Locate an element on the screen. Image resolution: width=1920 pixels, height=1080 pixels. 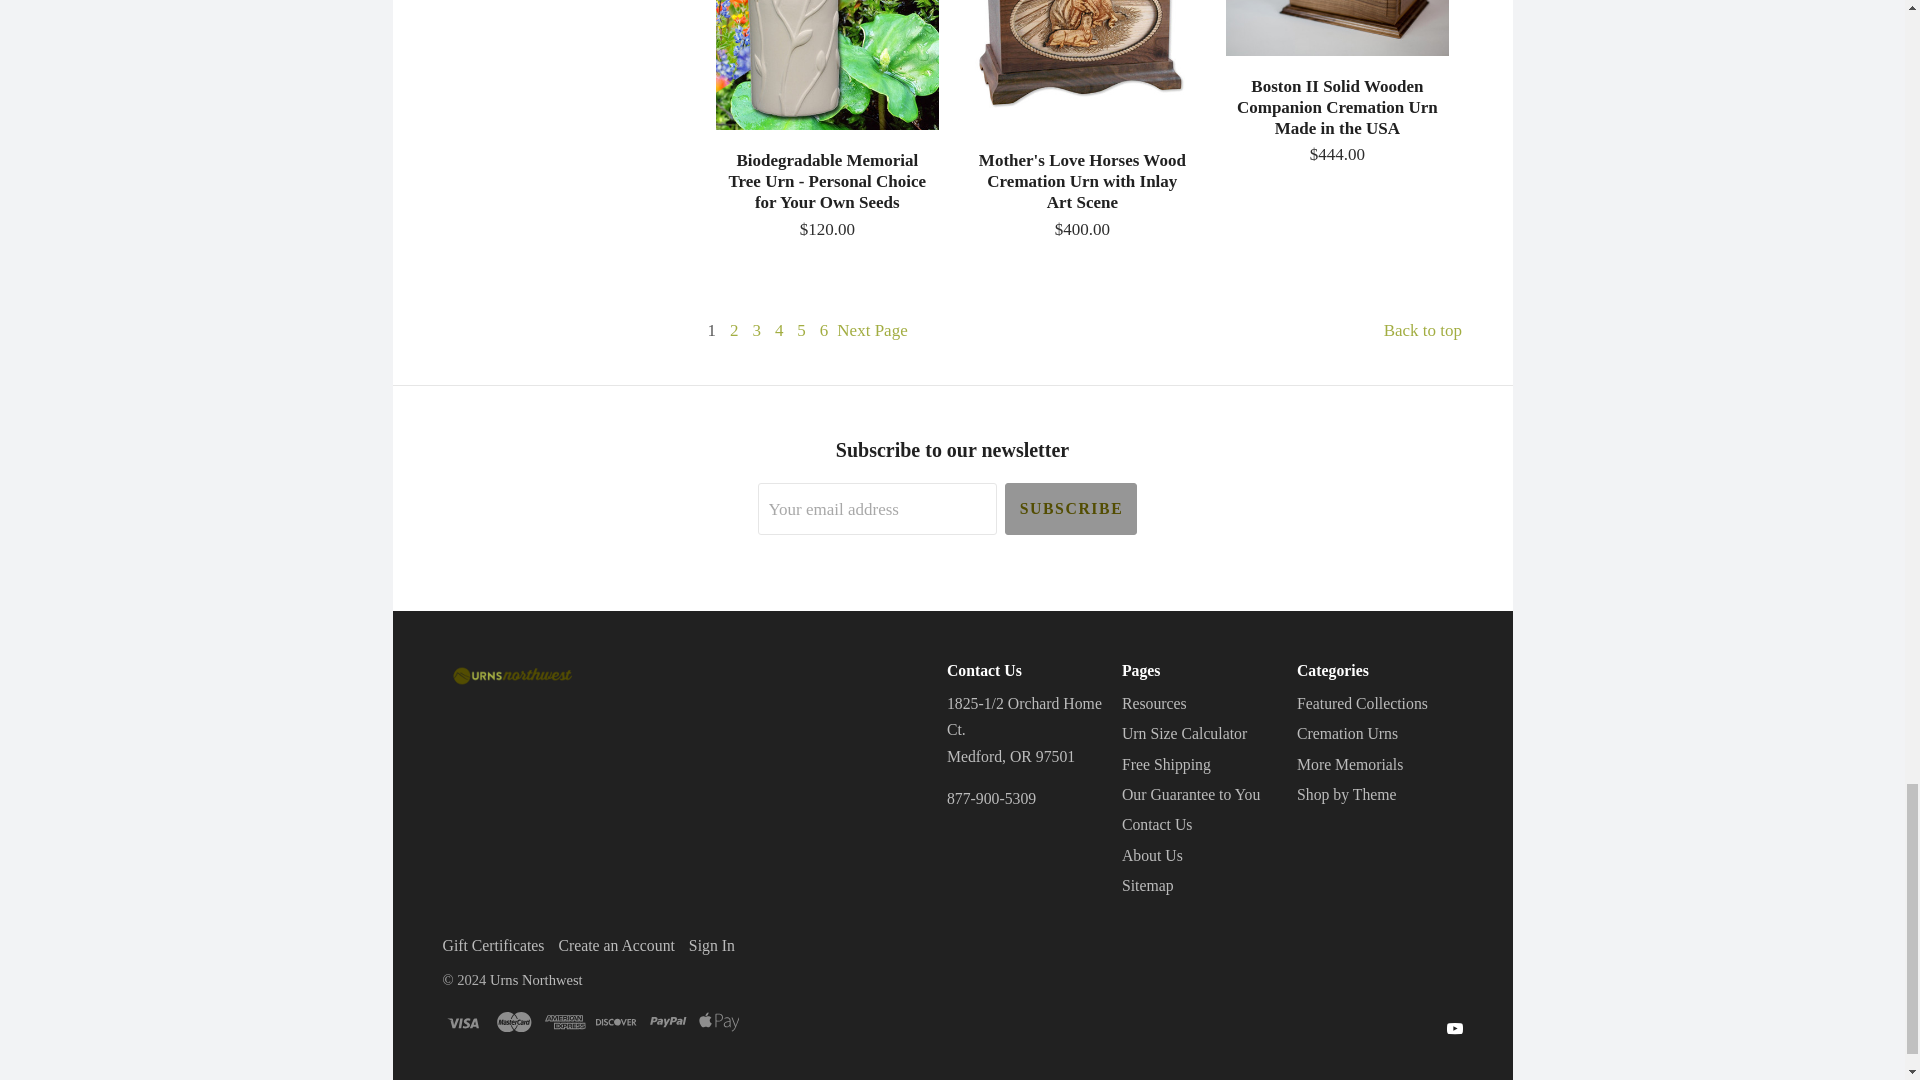
Mastercard is located at coordinates (513, 1022).